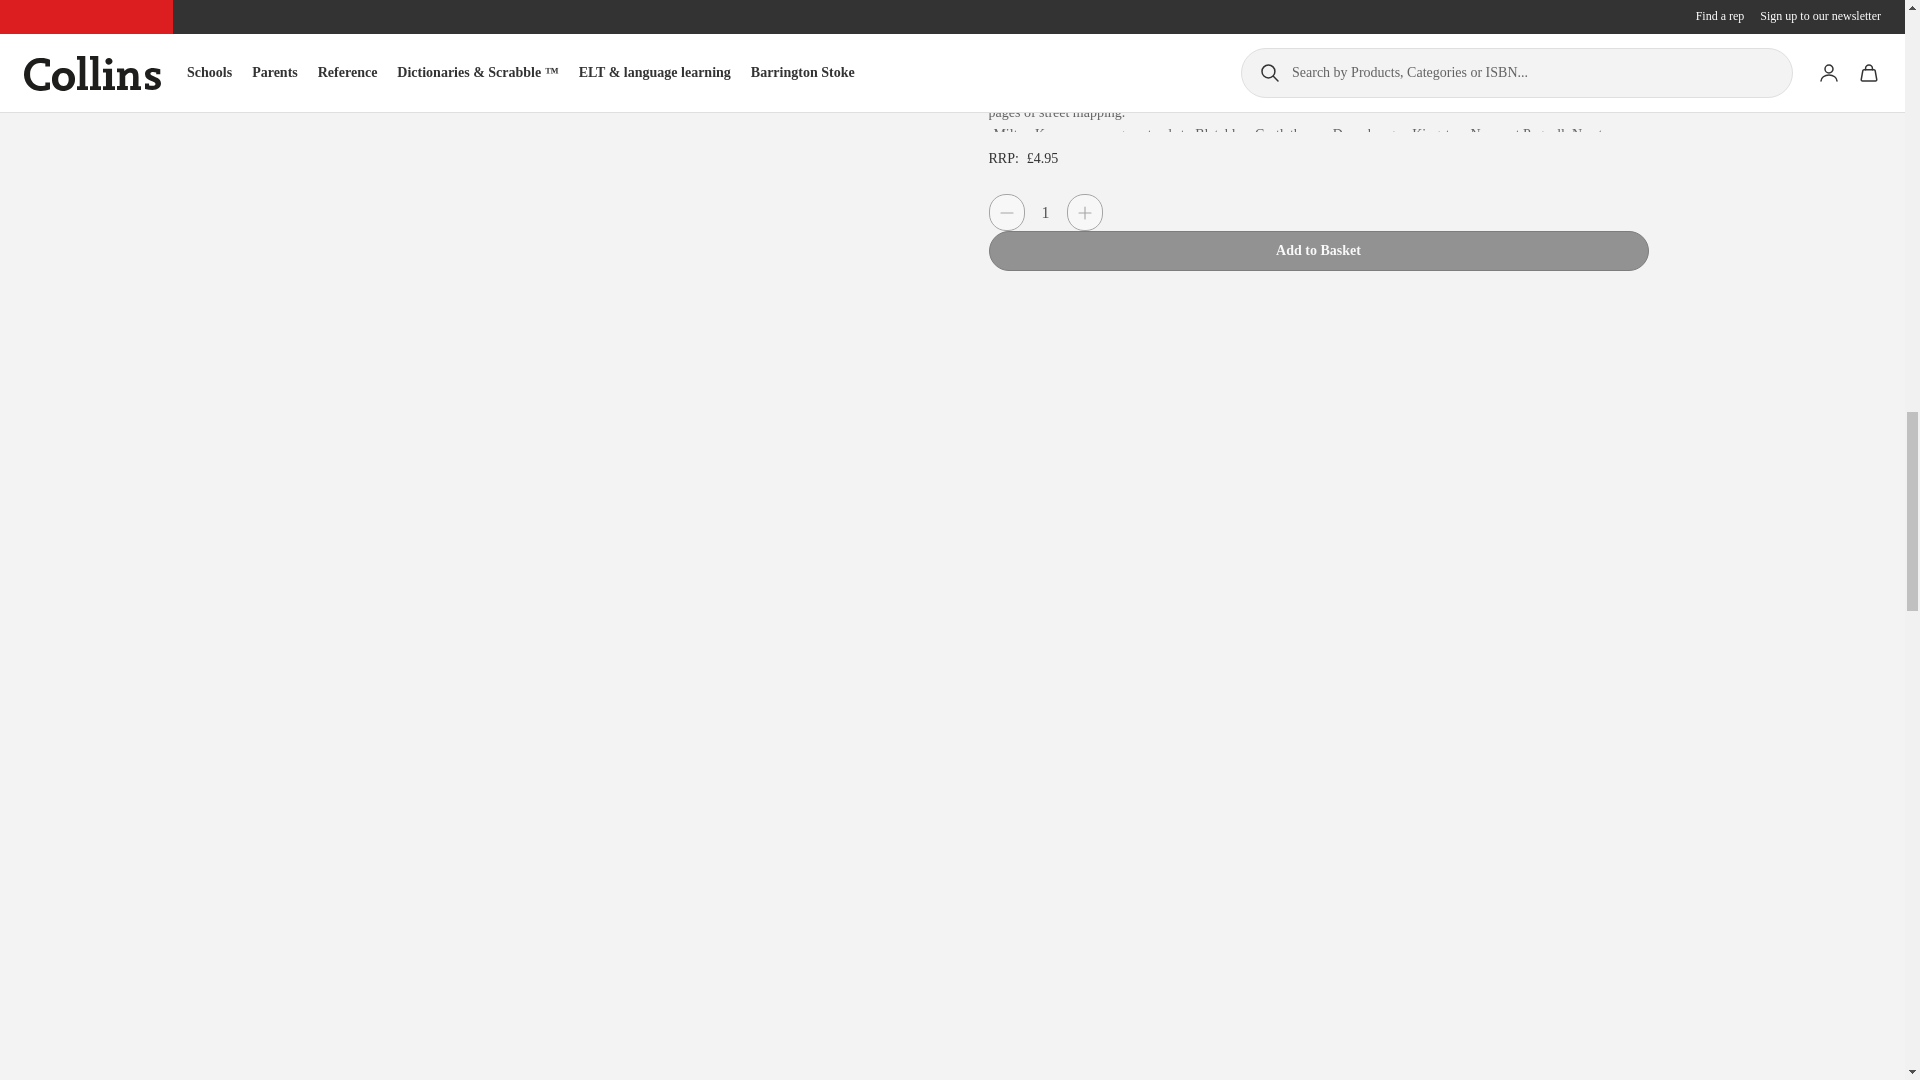 This screenshot has height=1080, width=1920. What do you see at coordinates (1318, 251) in the screenshot?
I see `Add to Basket` at bounding box center [1318, 251].